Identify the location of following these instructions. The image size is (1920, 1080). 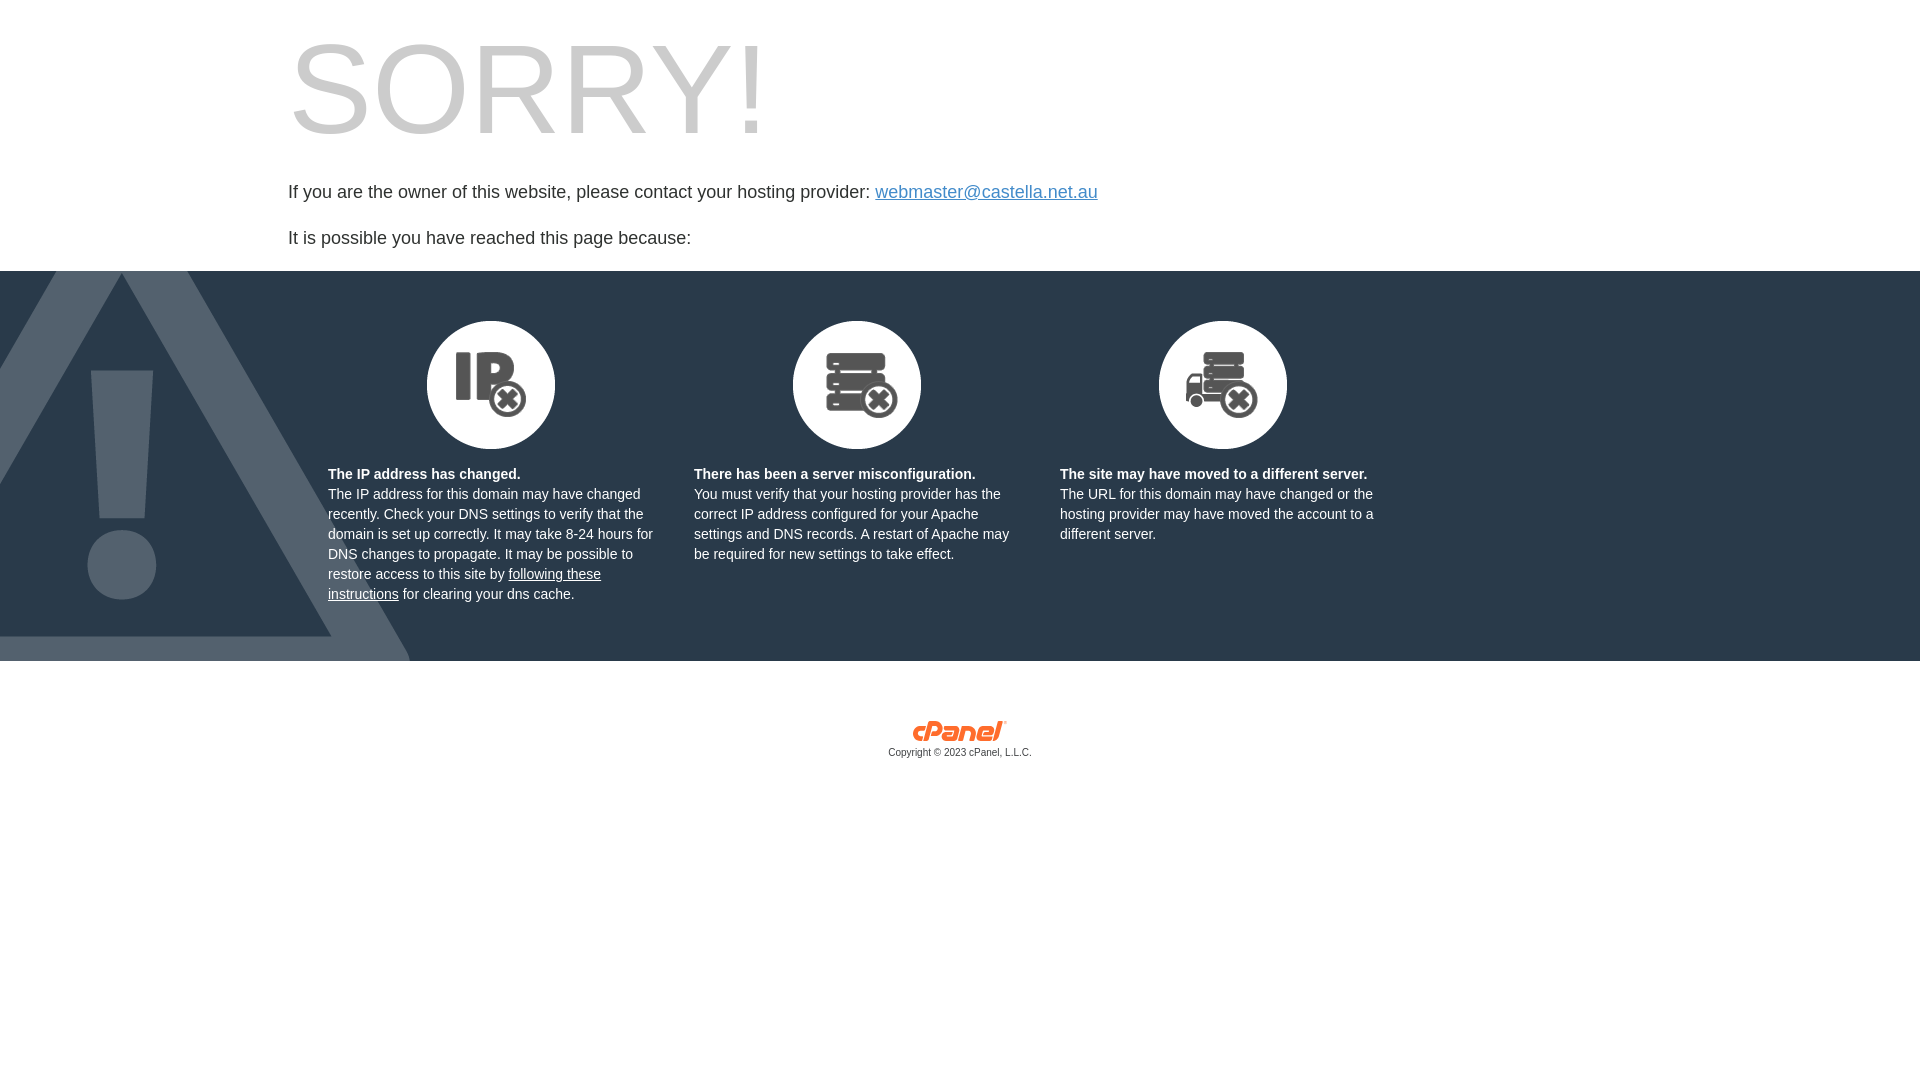
(464, 584).